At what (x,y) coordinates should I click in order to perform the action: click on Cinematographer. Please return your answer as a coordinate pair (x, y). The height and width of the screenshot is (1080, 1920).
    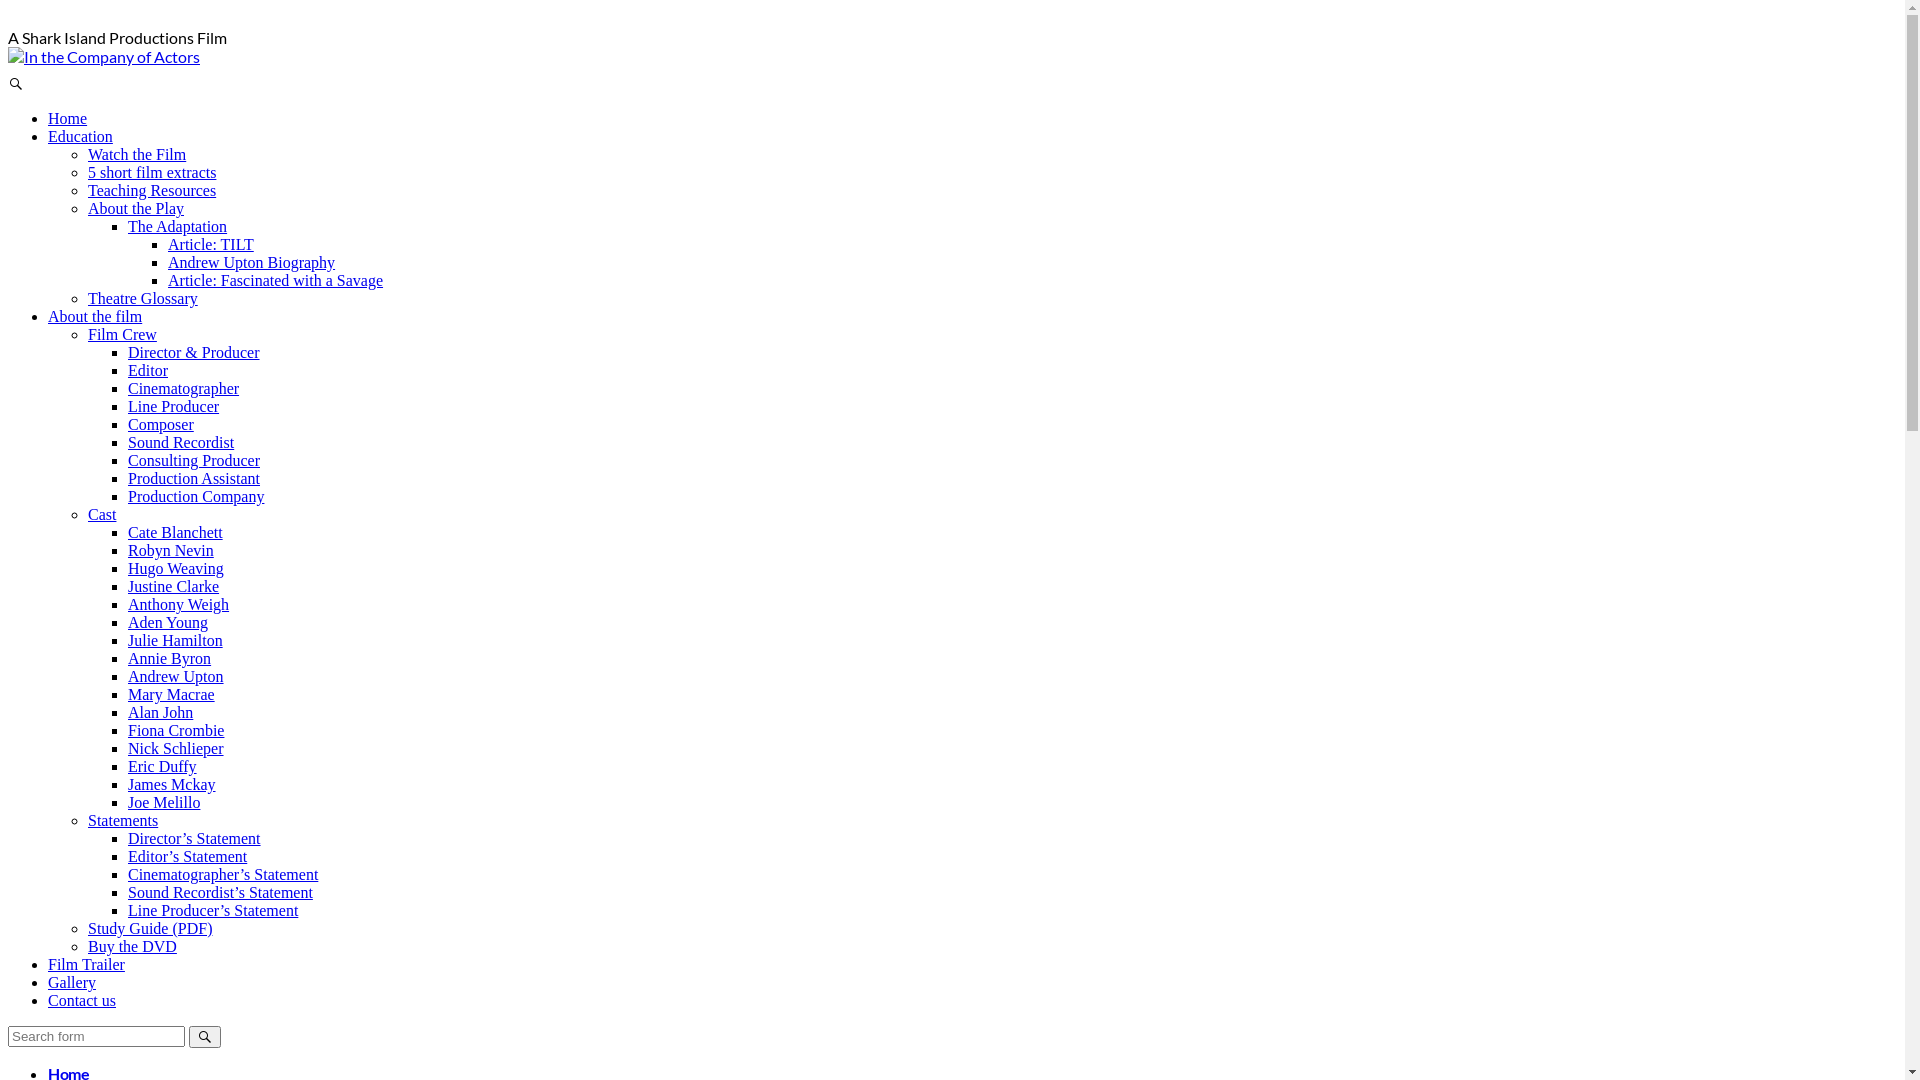
    Looking at the image, I should click on (184, 388).